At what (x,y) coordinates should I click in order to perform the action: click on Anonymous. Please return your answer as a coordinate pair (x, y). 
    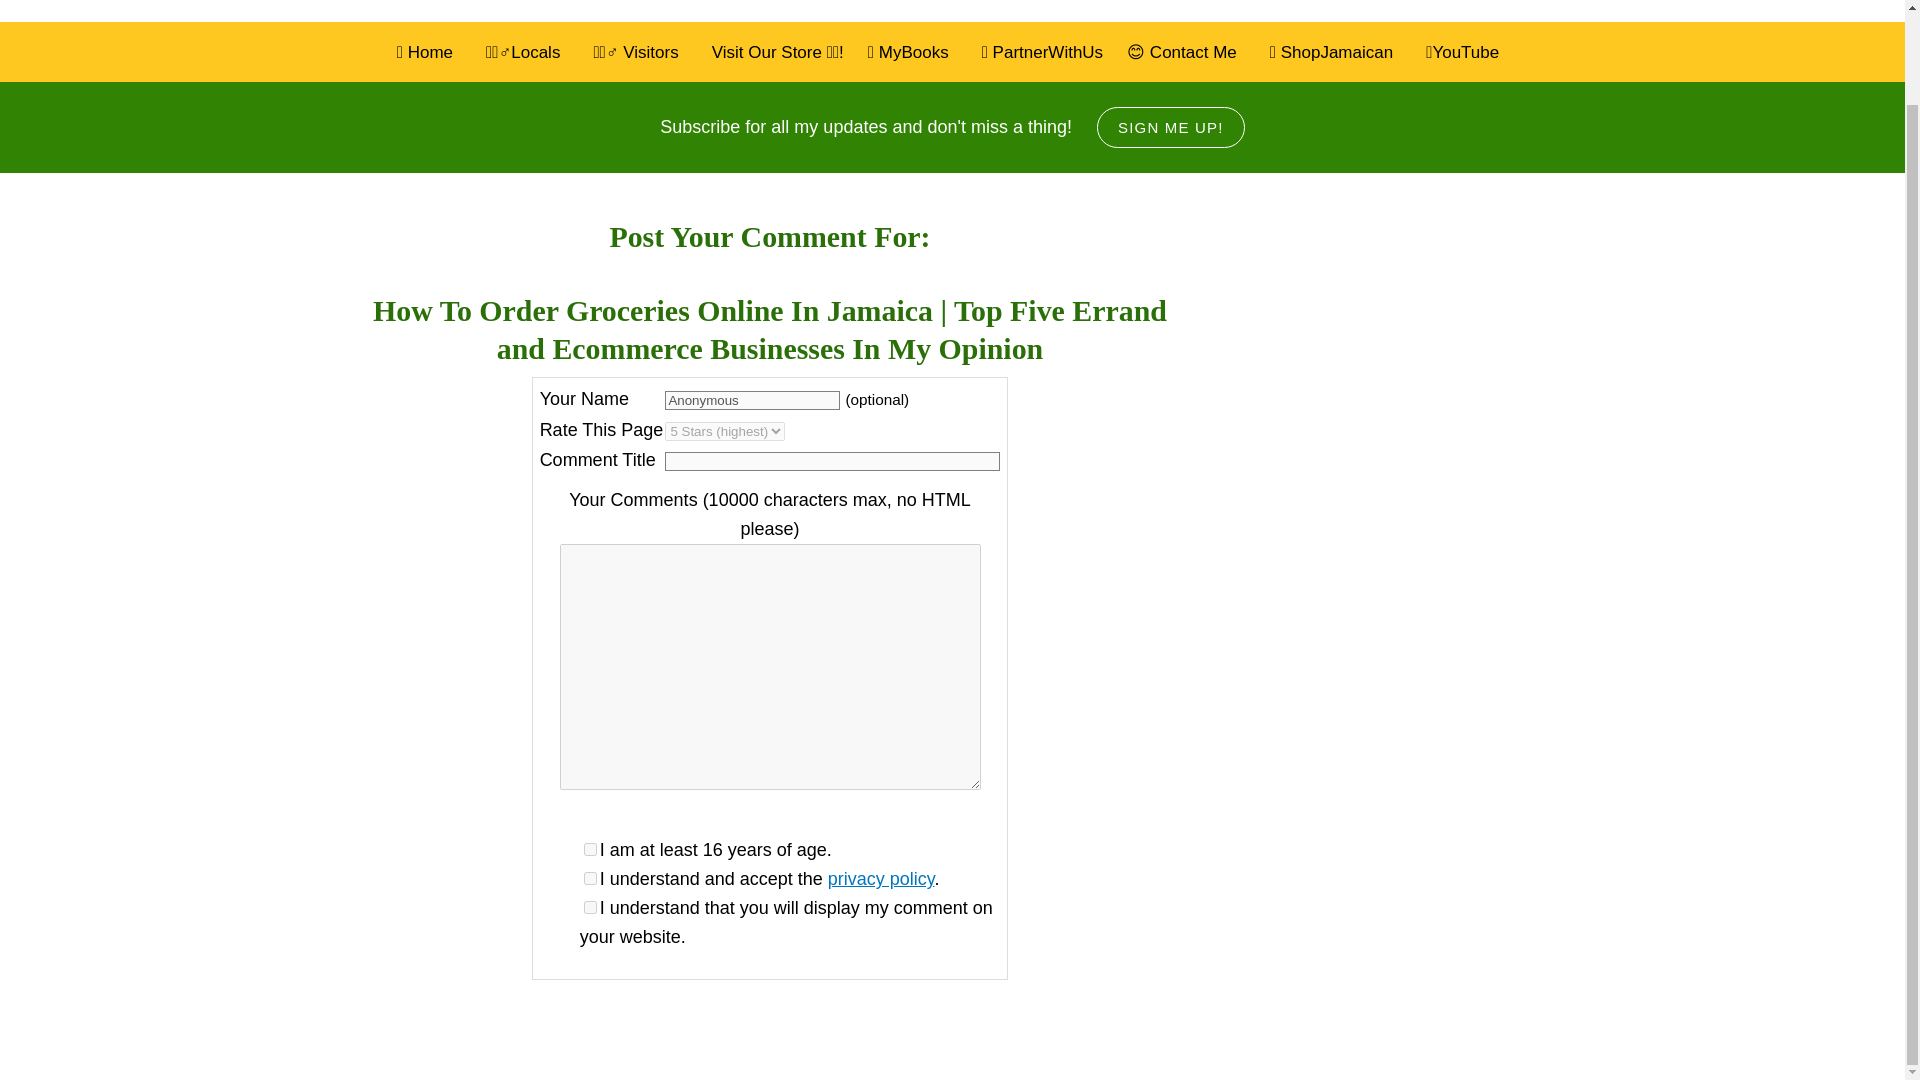
    Looking at the image, I should click on (752, 400).